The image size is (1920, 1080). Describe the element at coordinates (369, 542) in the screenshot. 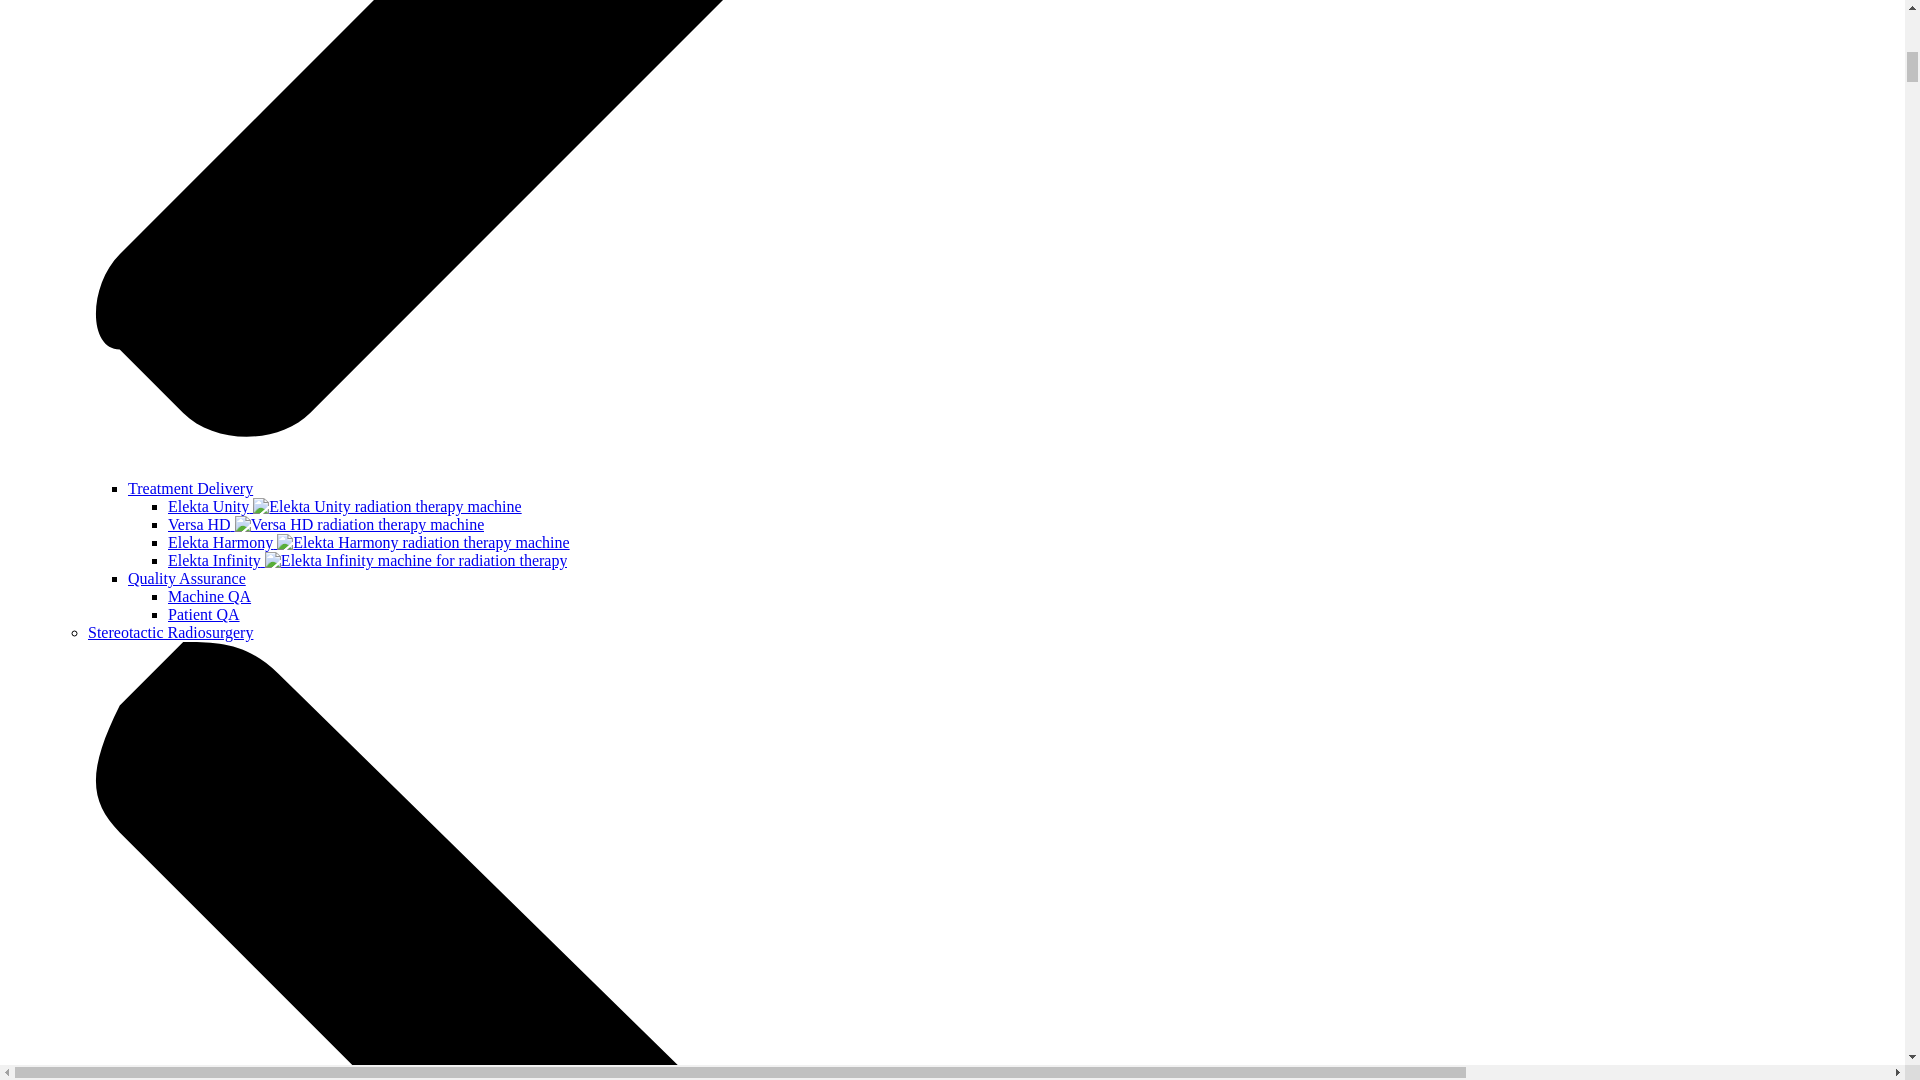

I see `Elekta Harmony` at that location.